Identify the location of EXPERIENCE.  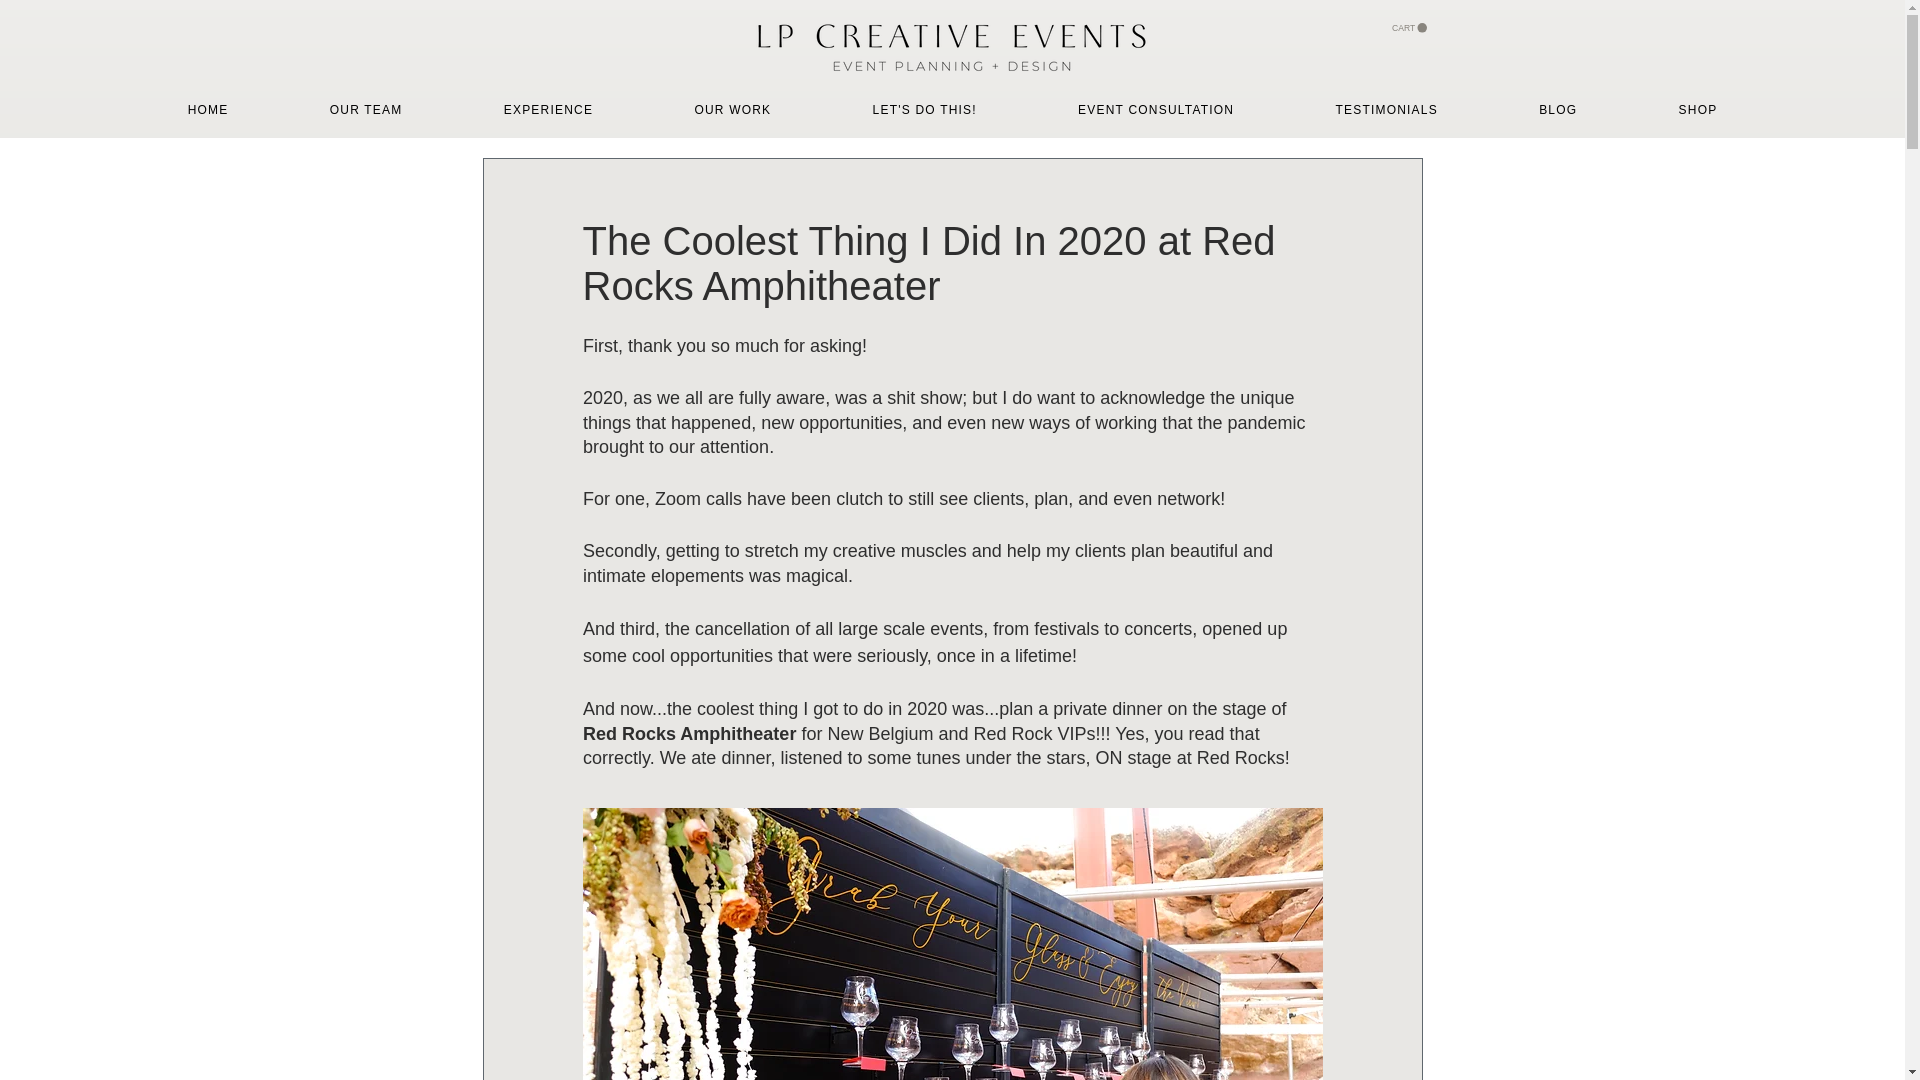
(548, 110).